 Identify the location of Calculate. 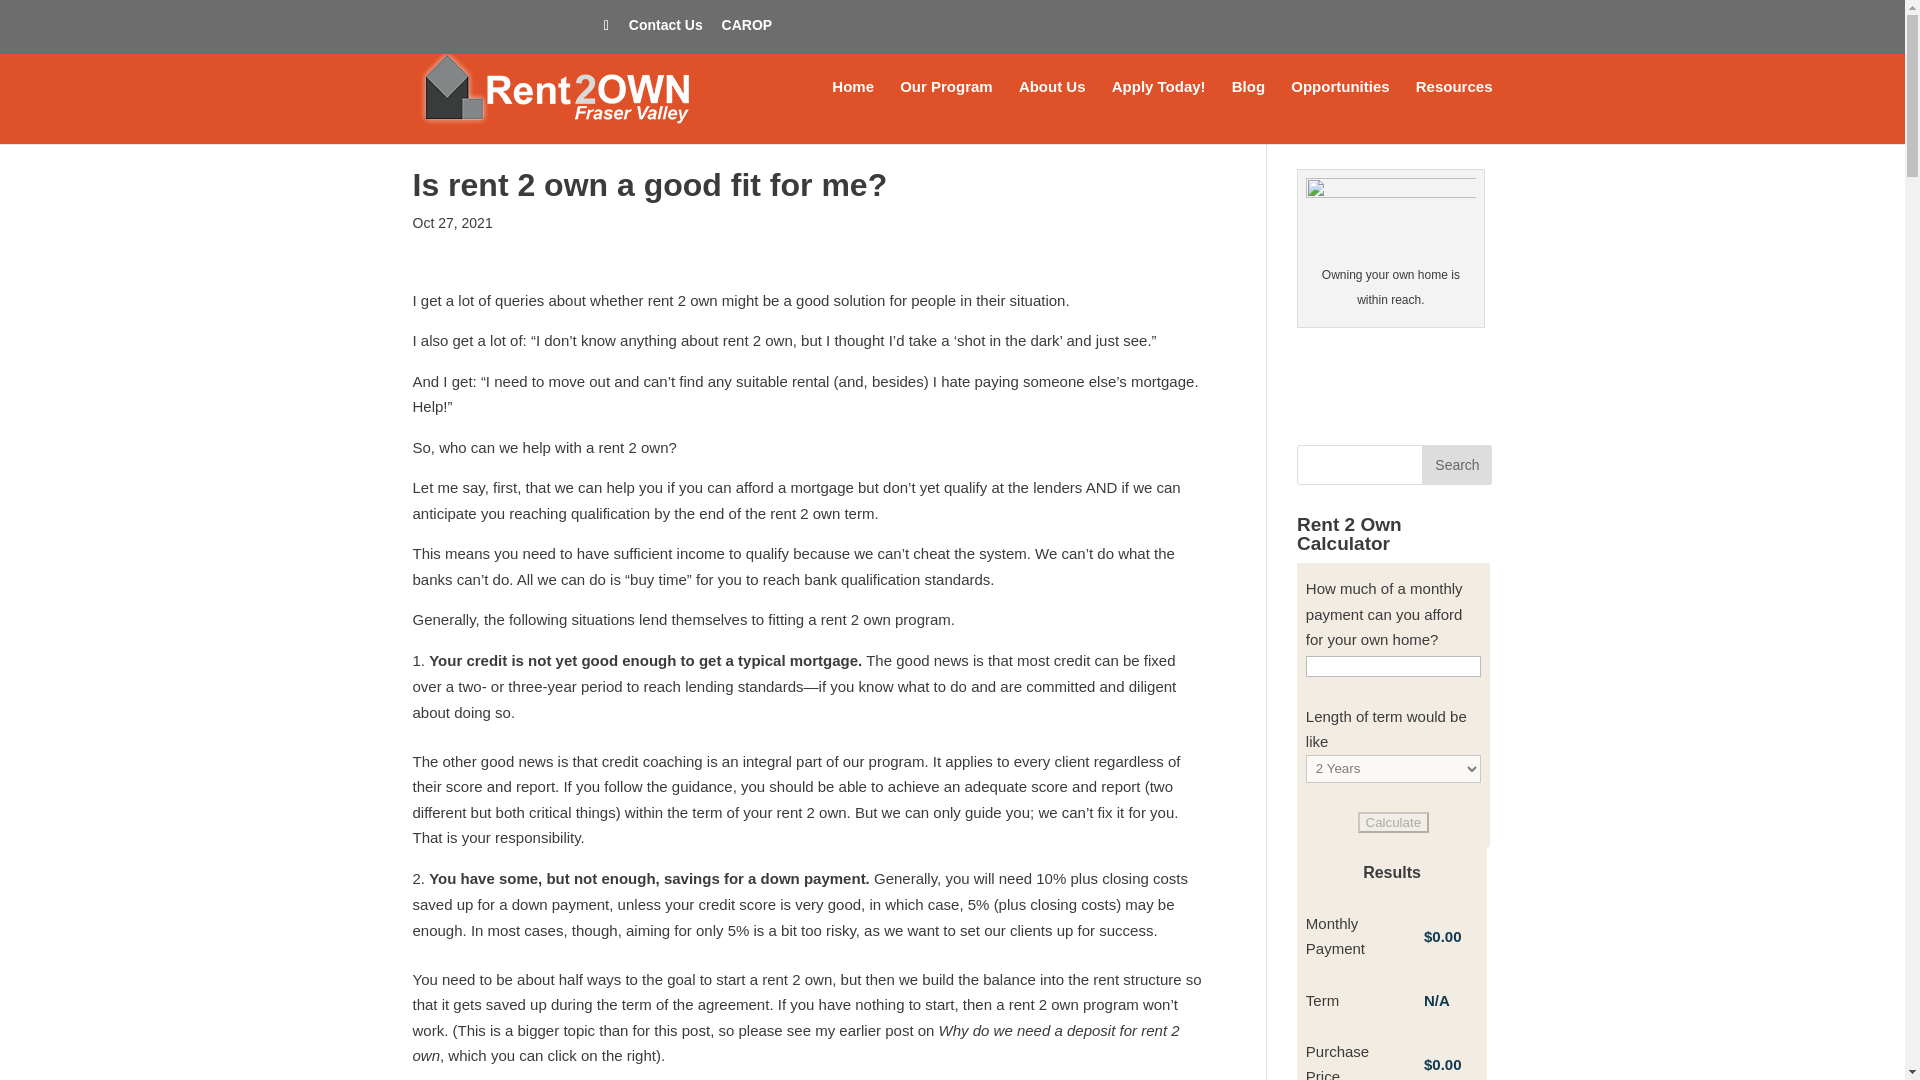
(1394, 822).